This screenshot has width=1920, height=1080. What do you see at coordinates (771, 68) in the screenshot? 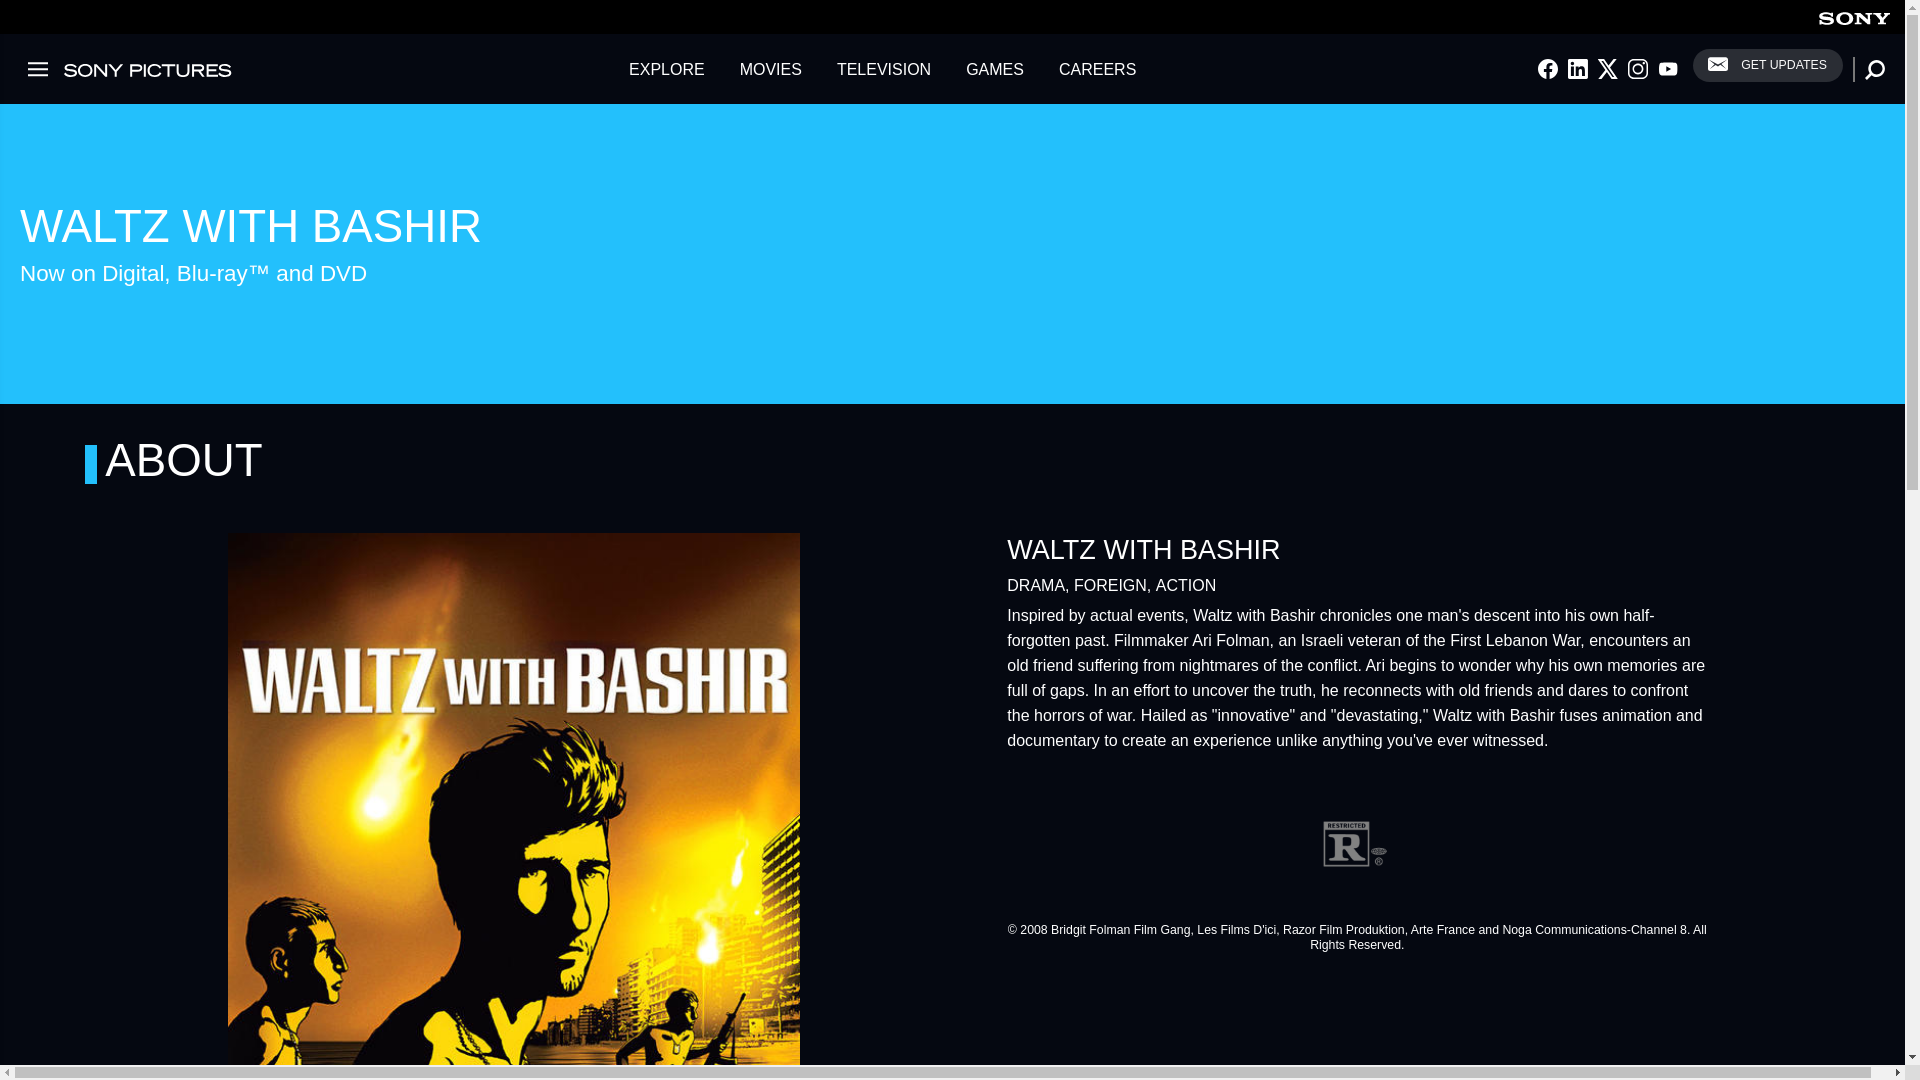
I see `MOVIES` at bounding box center [771, 68].